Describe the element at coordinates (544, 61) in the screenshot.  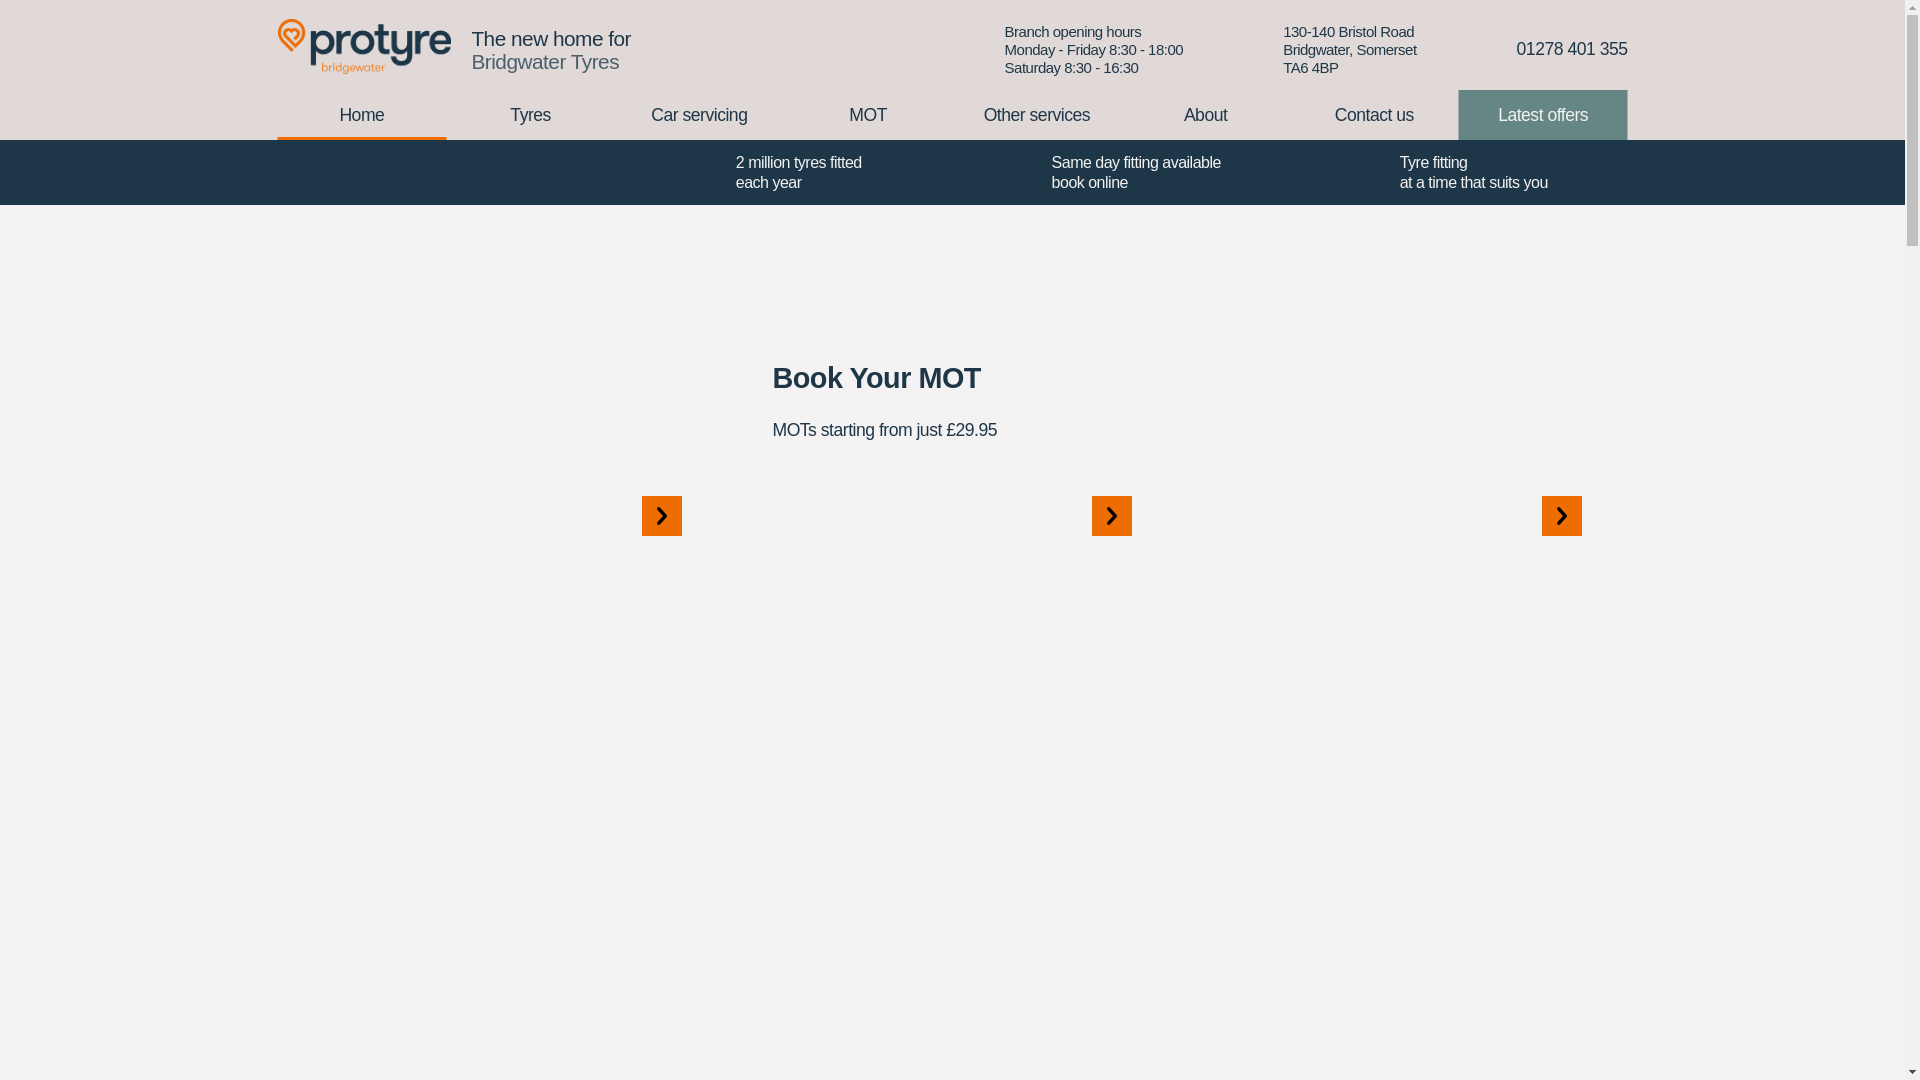
I see `Bridgwater Tyres` at that location.